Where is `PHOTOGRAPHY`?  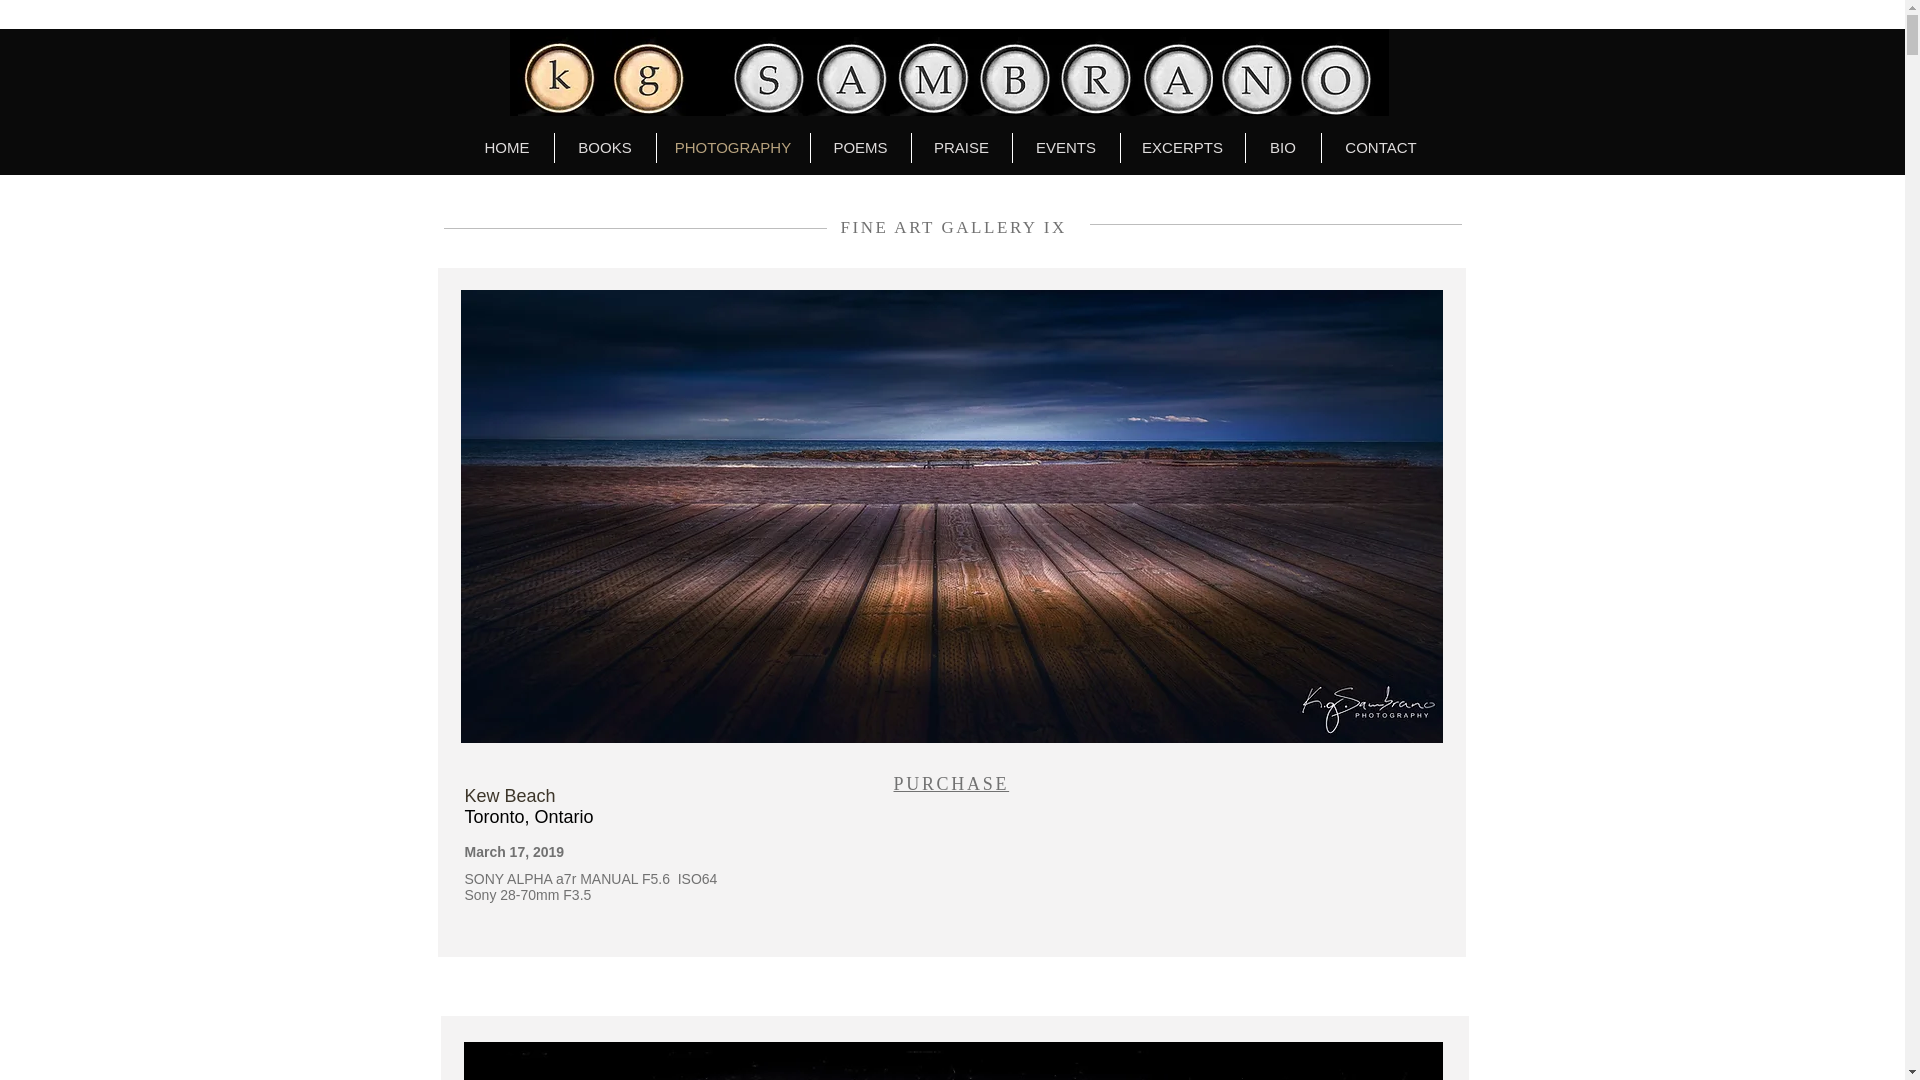
PHOTOGRAPHY is located at coordinates (732, 148).